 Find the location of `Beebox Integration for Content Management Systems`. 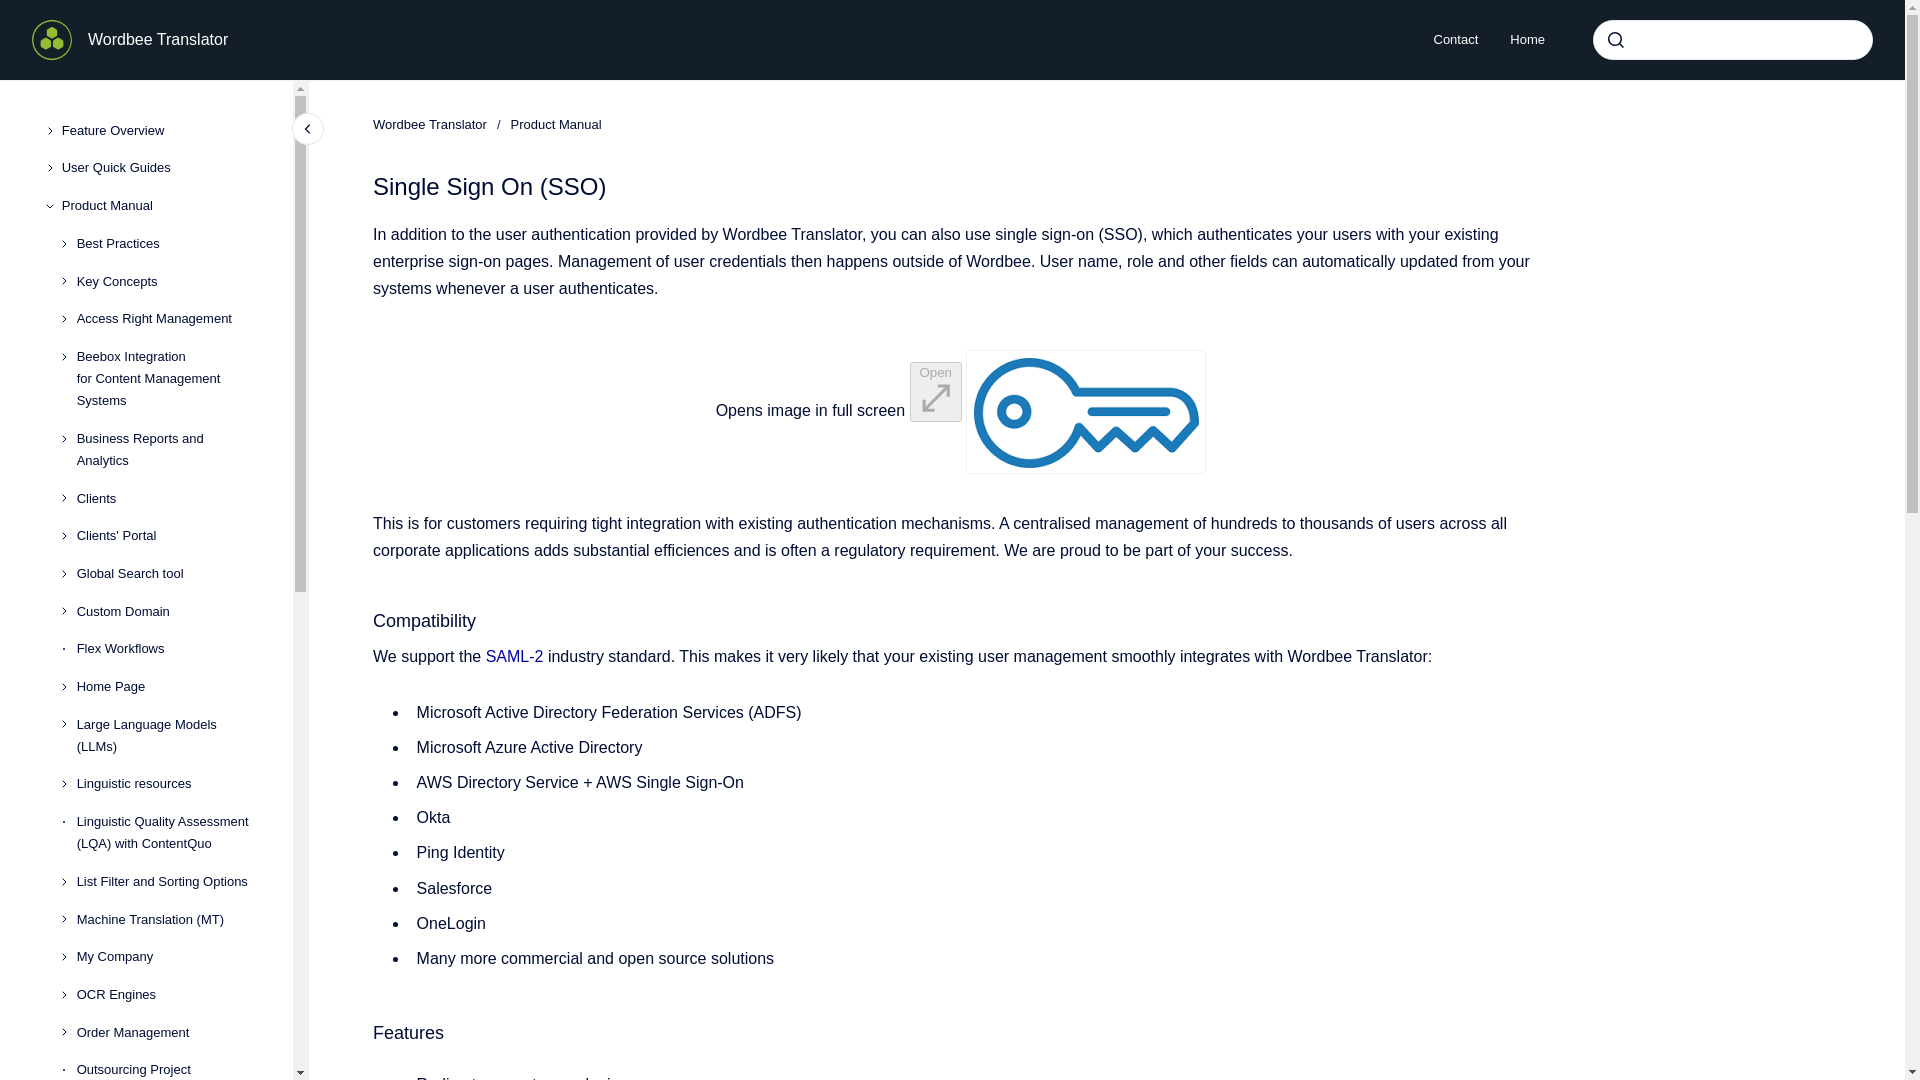

Beebox Integration for Content Management Systems is located at coordinates (168, 379).